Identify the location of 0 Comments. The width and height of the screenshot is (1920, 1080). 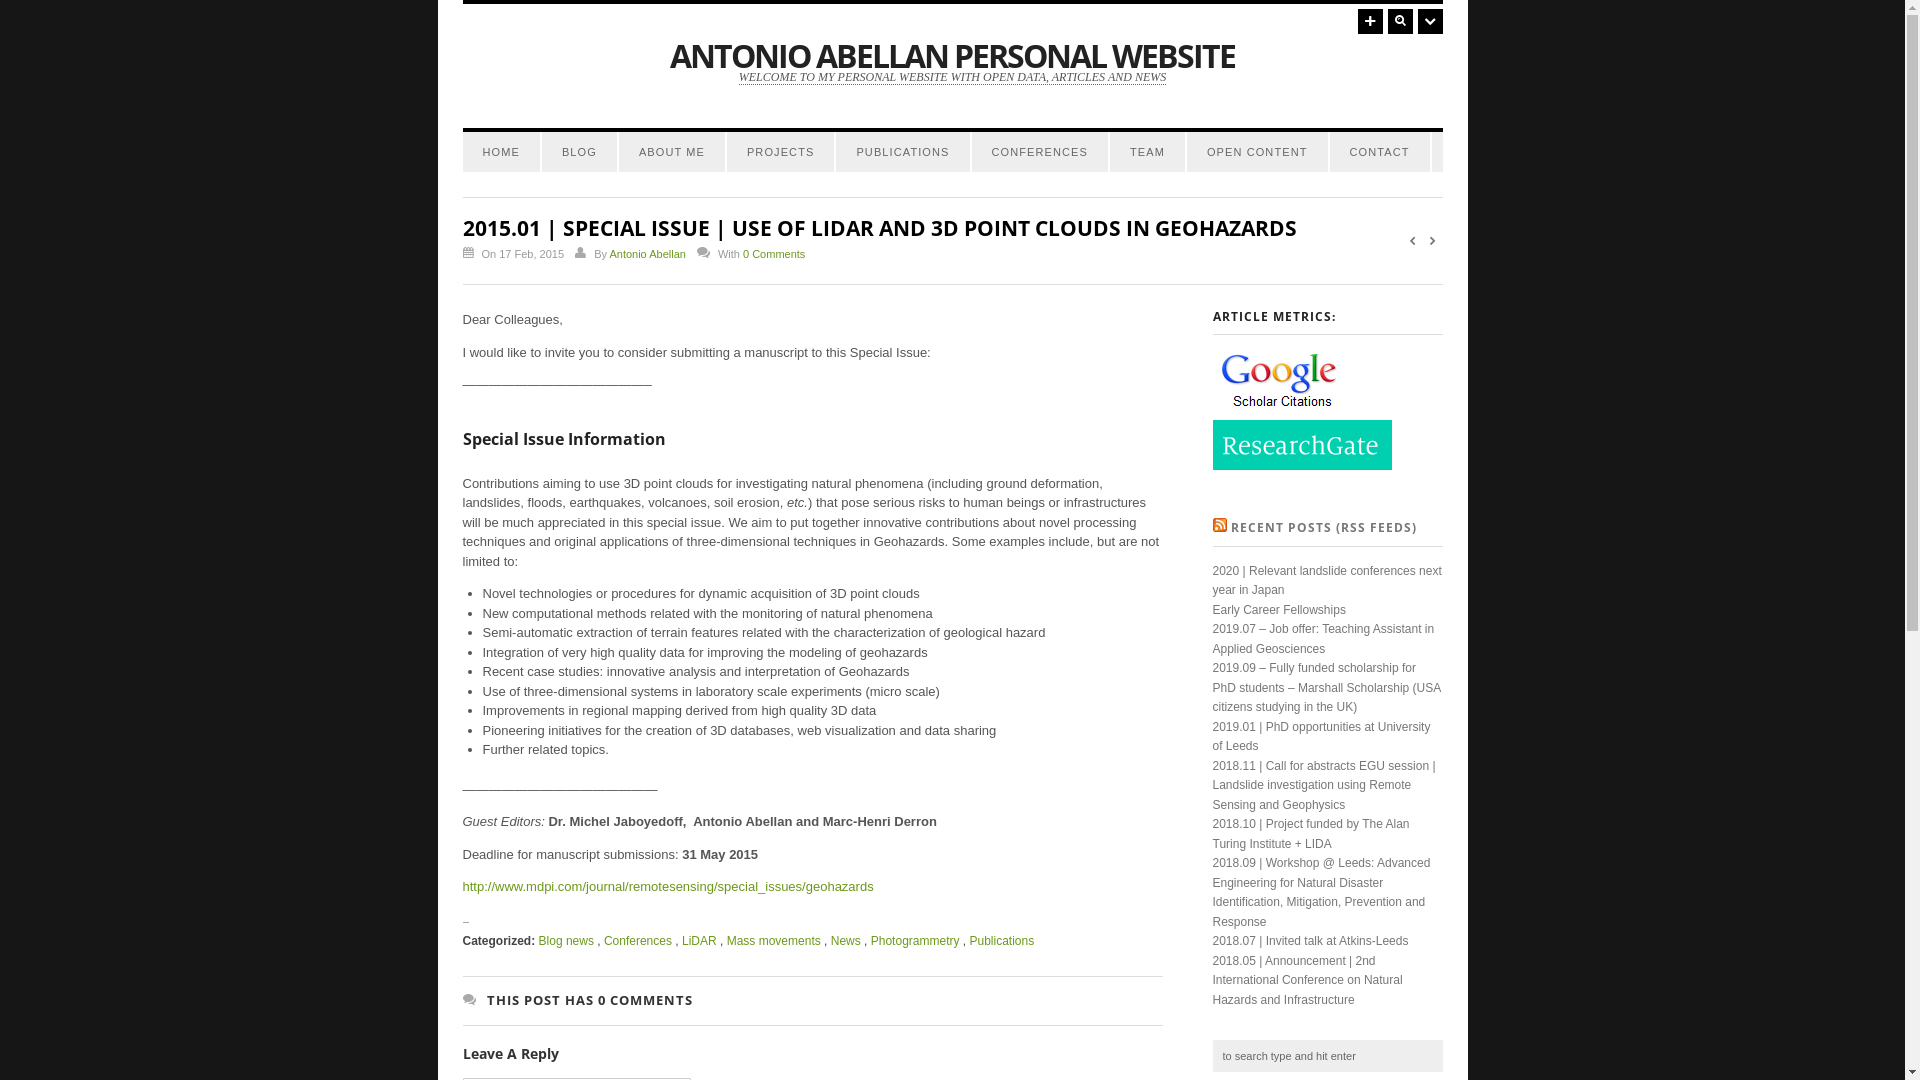
(774, 254).